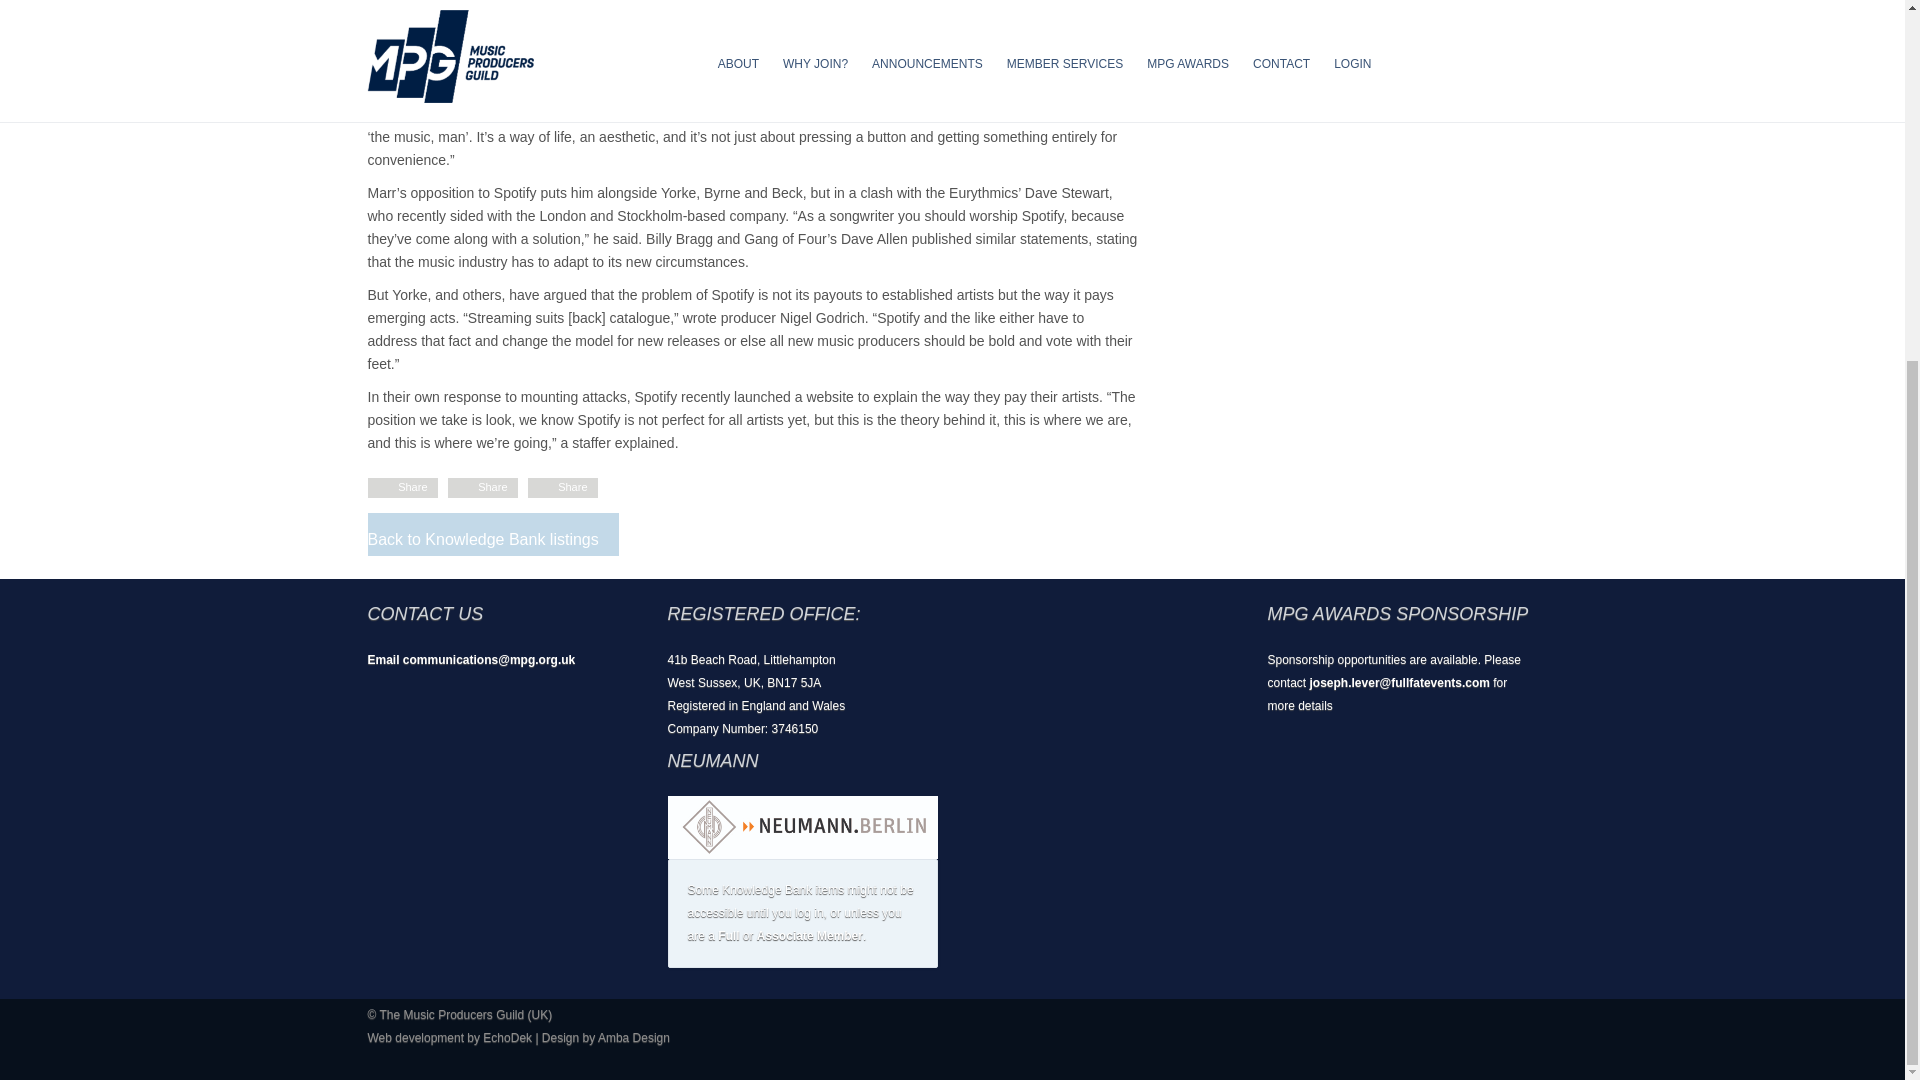 This screenshot has width=1920, height=1080. Describe the element at coordinates (492, 486) in the screenshot. I see `Share` at that location.